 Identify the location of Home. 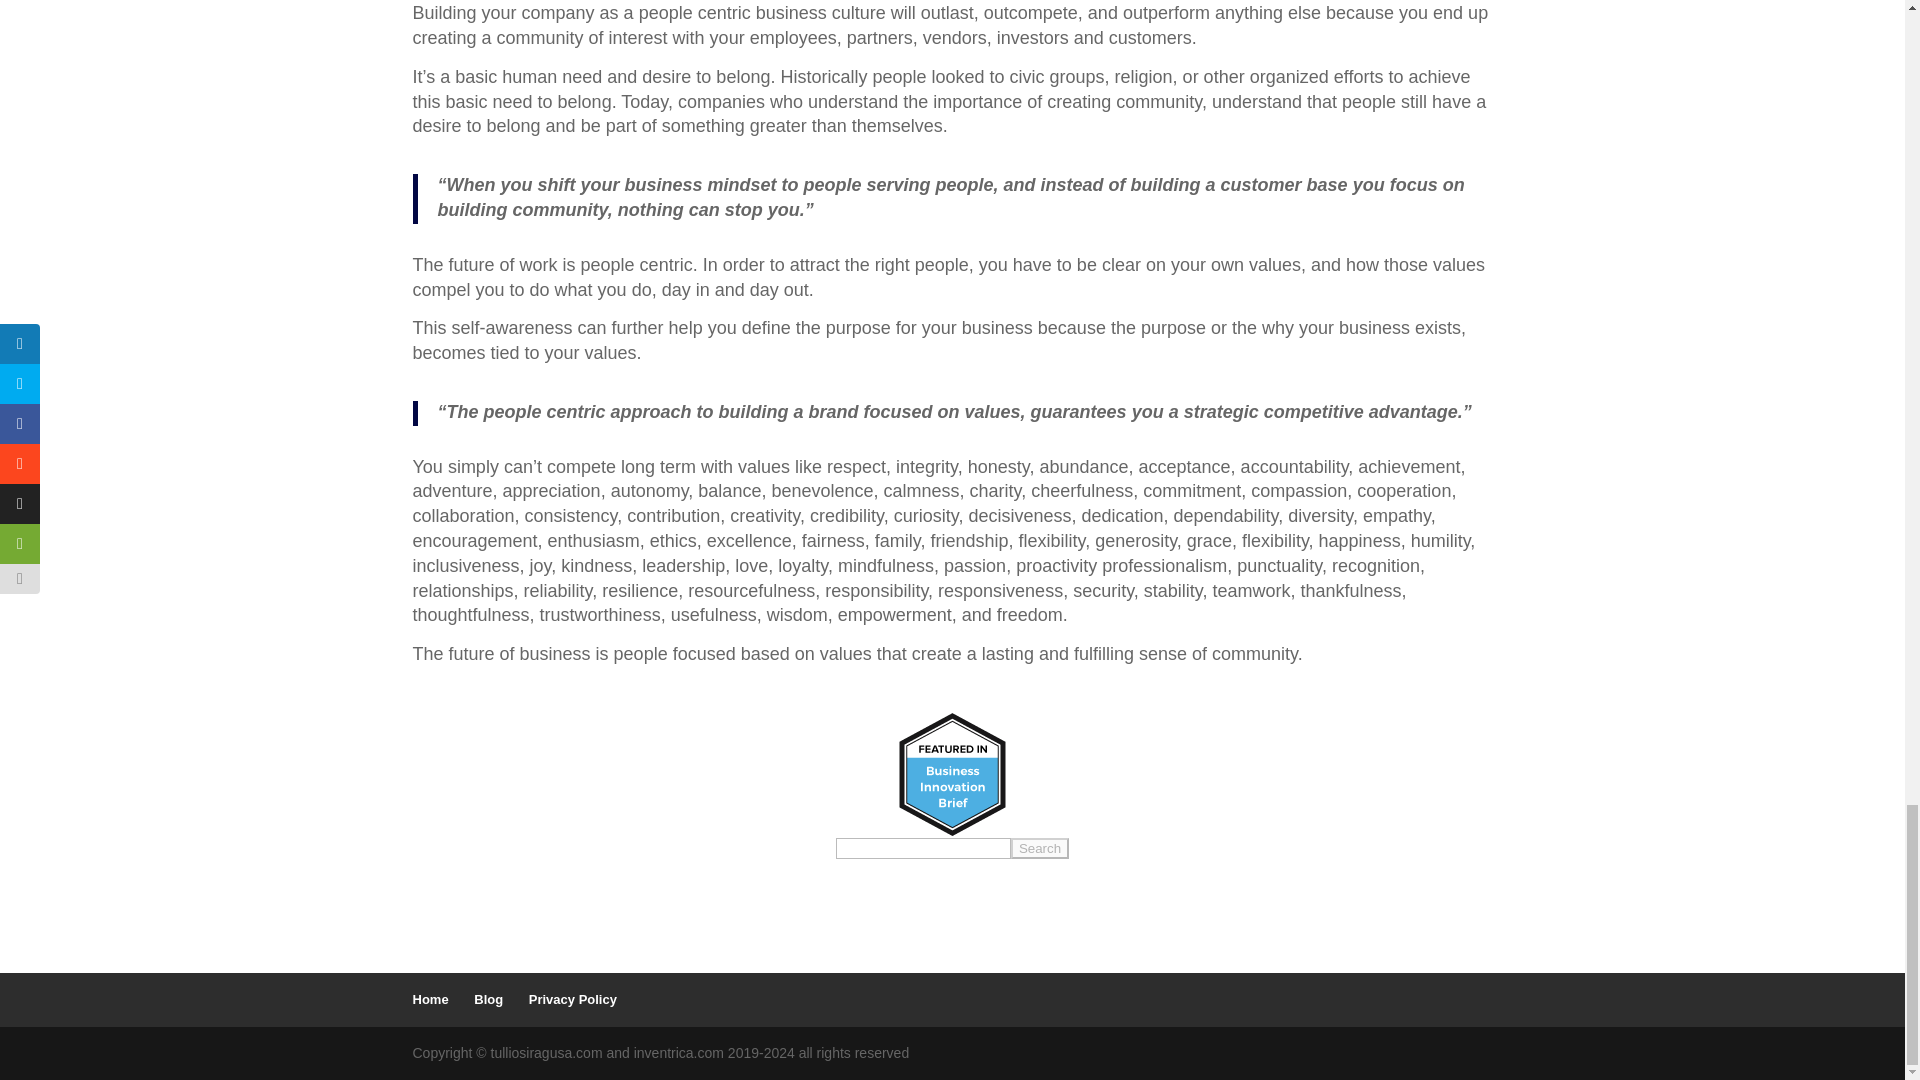
(430, 999).